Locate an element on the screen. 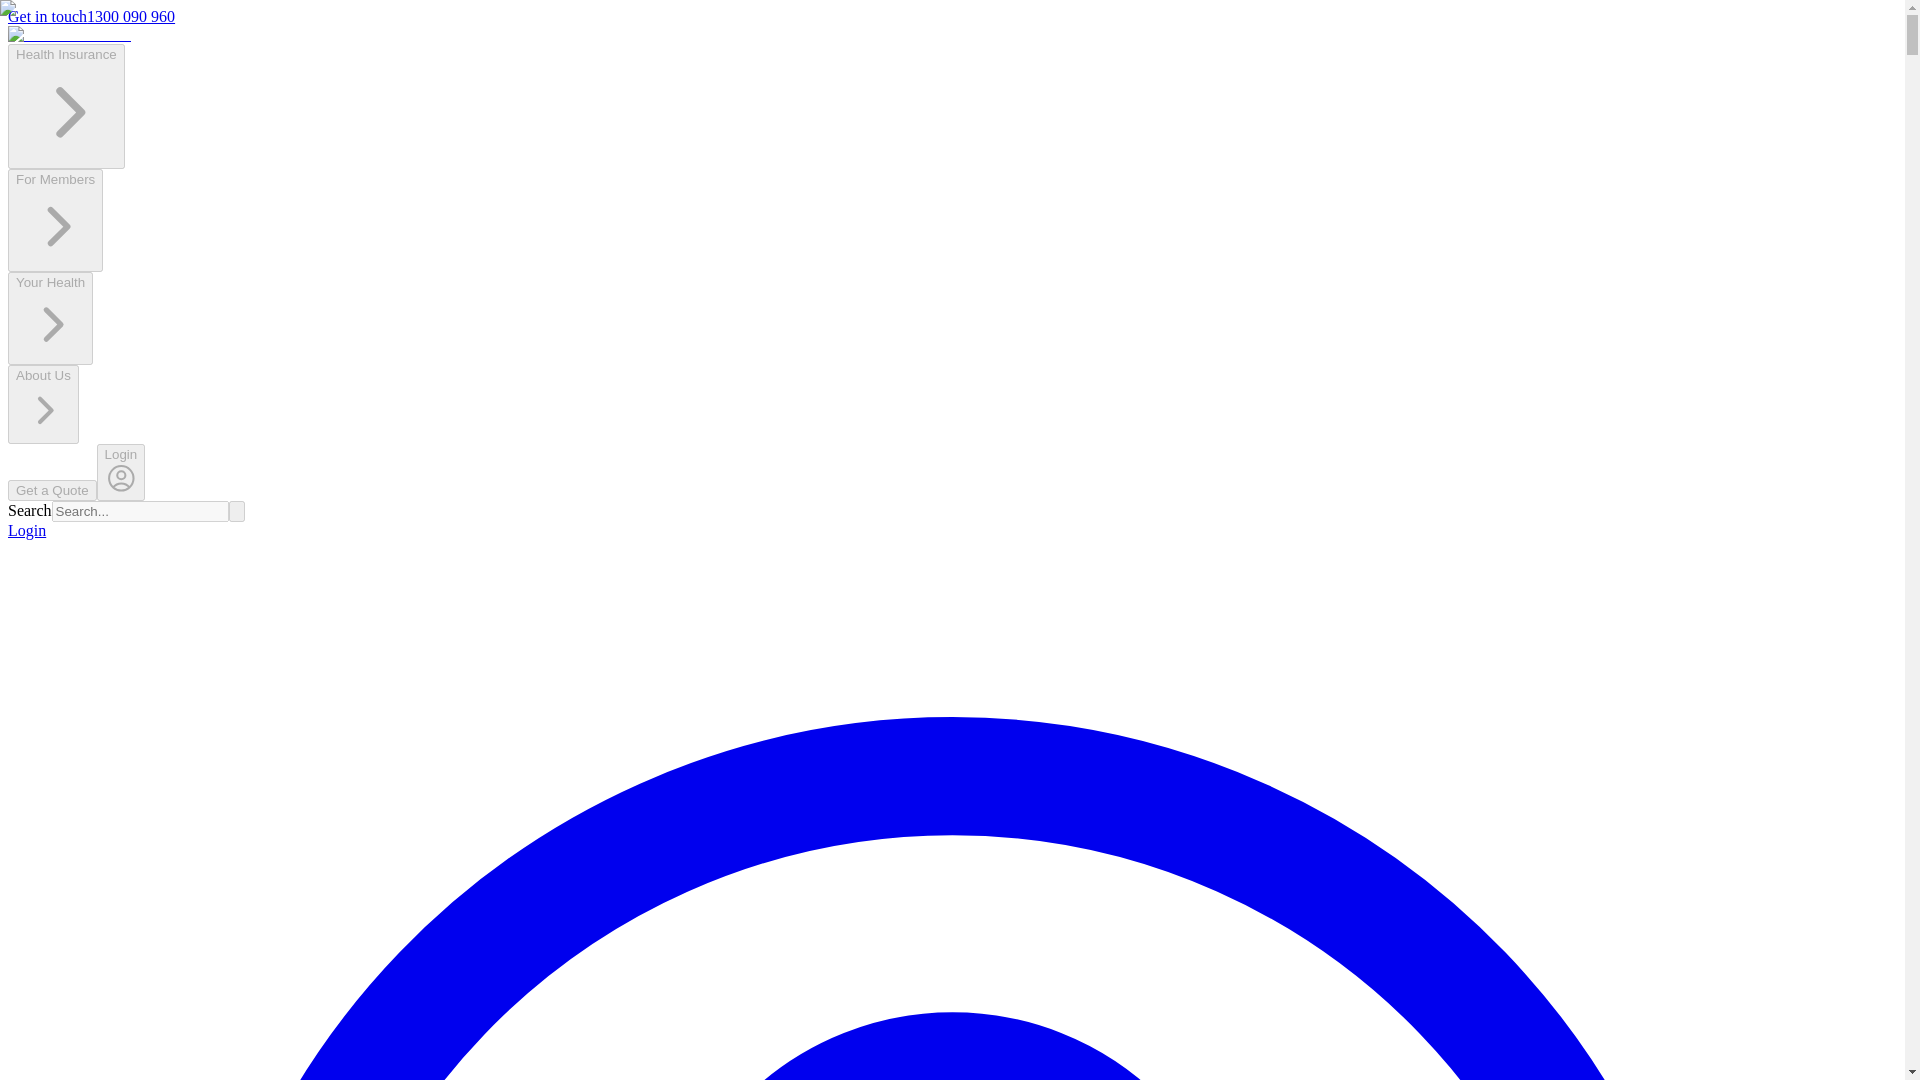  Get a Quote is located at coordinates (52, 490).